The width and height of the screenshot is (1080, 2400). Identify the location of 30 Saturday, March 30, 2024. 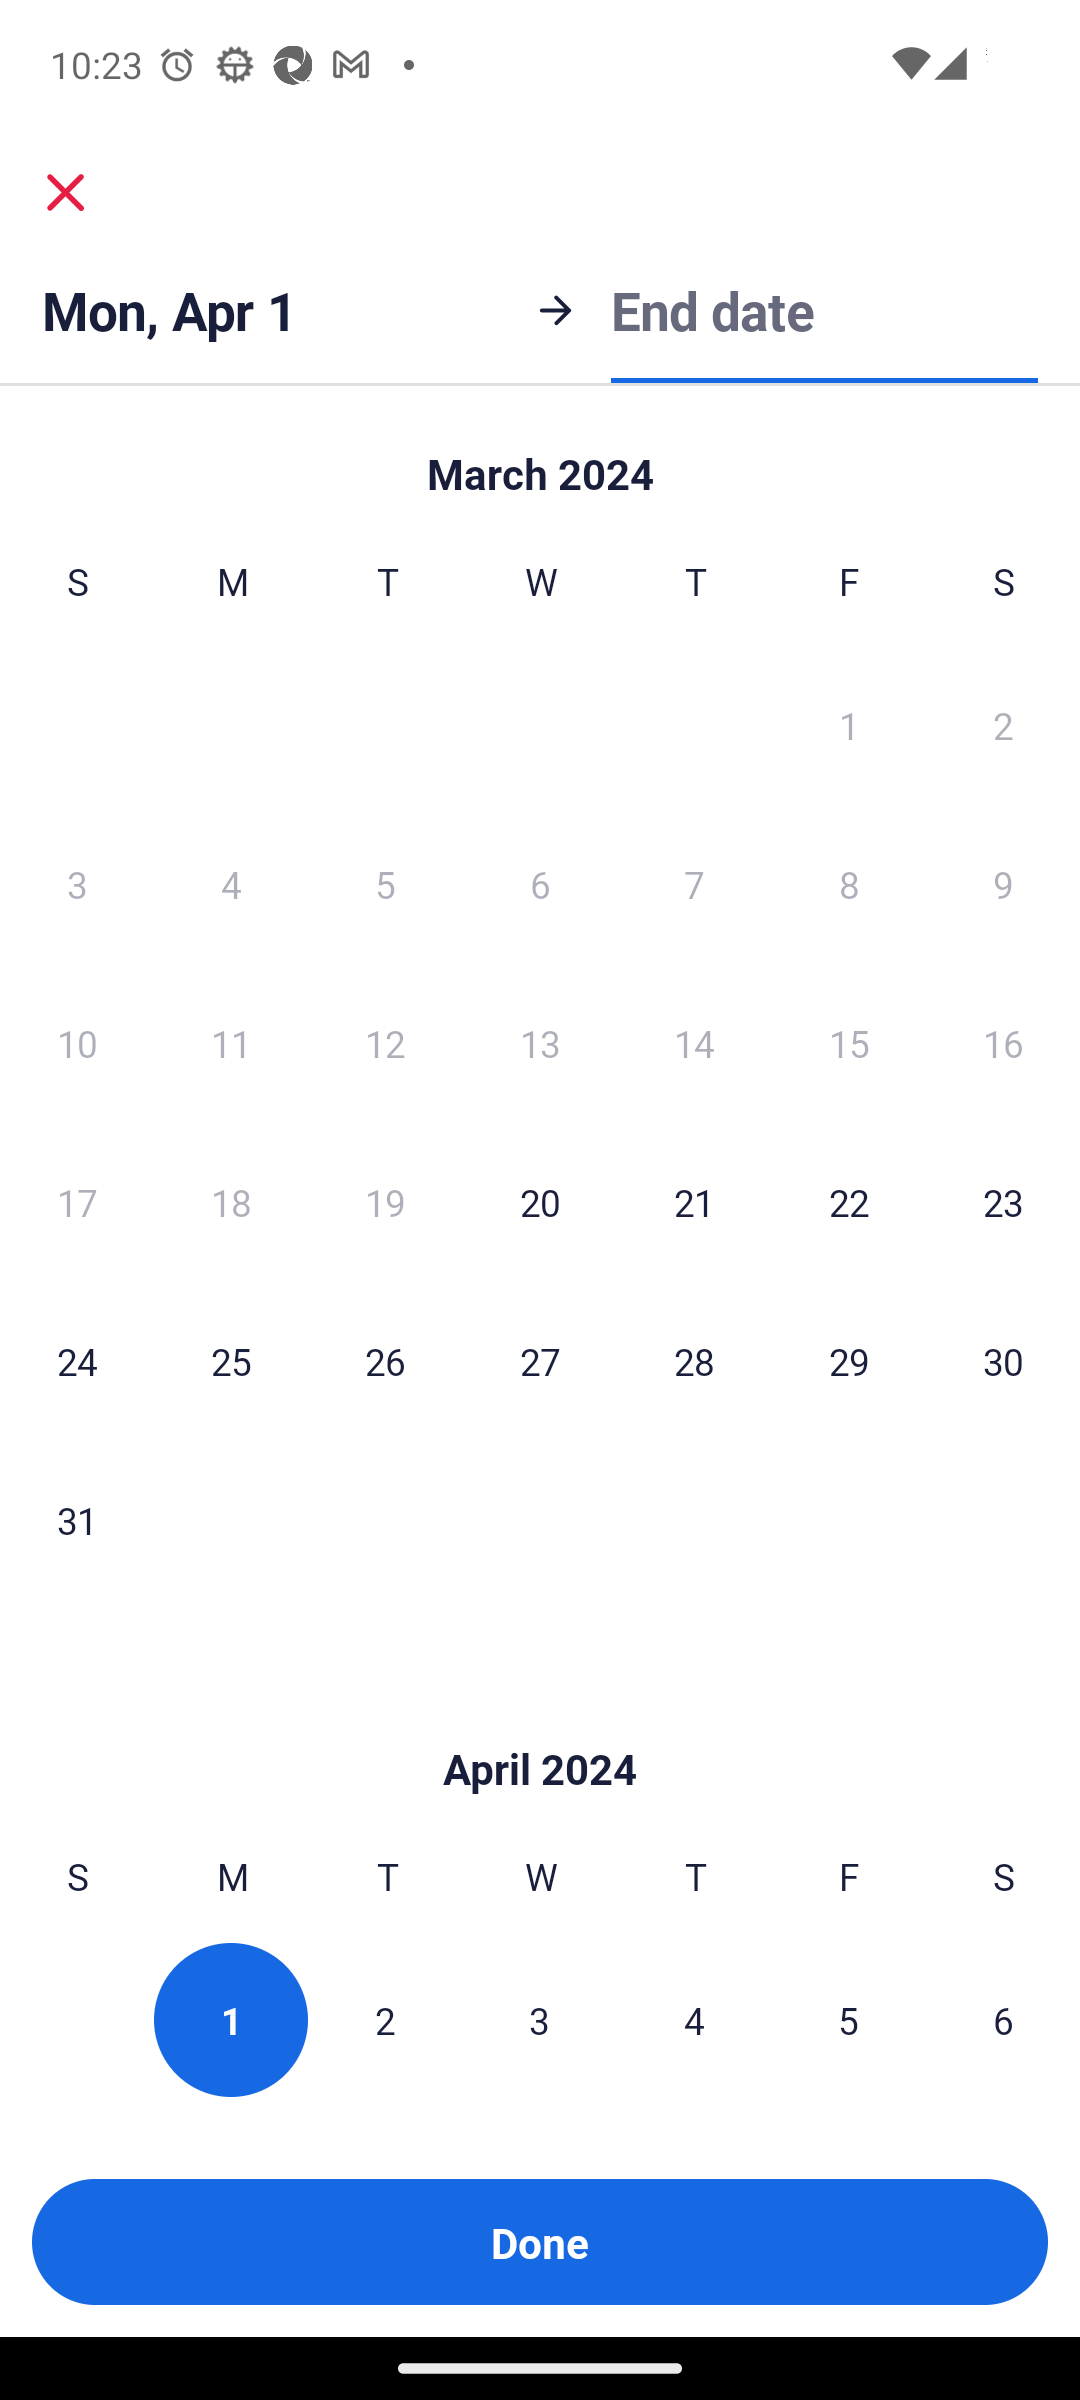
(1002, 1360).